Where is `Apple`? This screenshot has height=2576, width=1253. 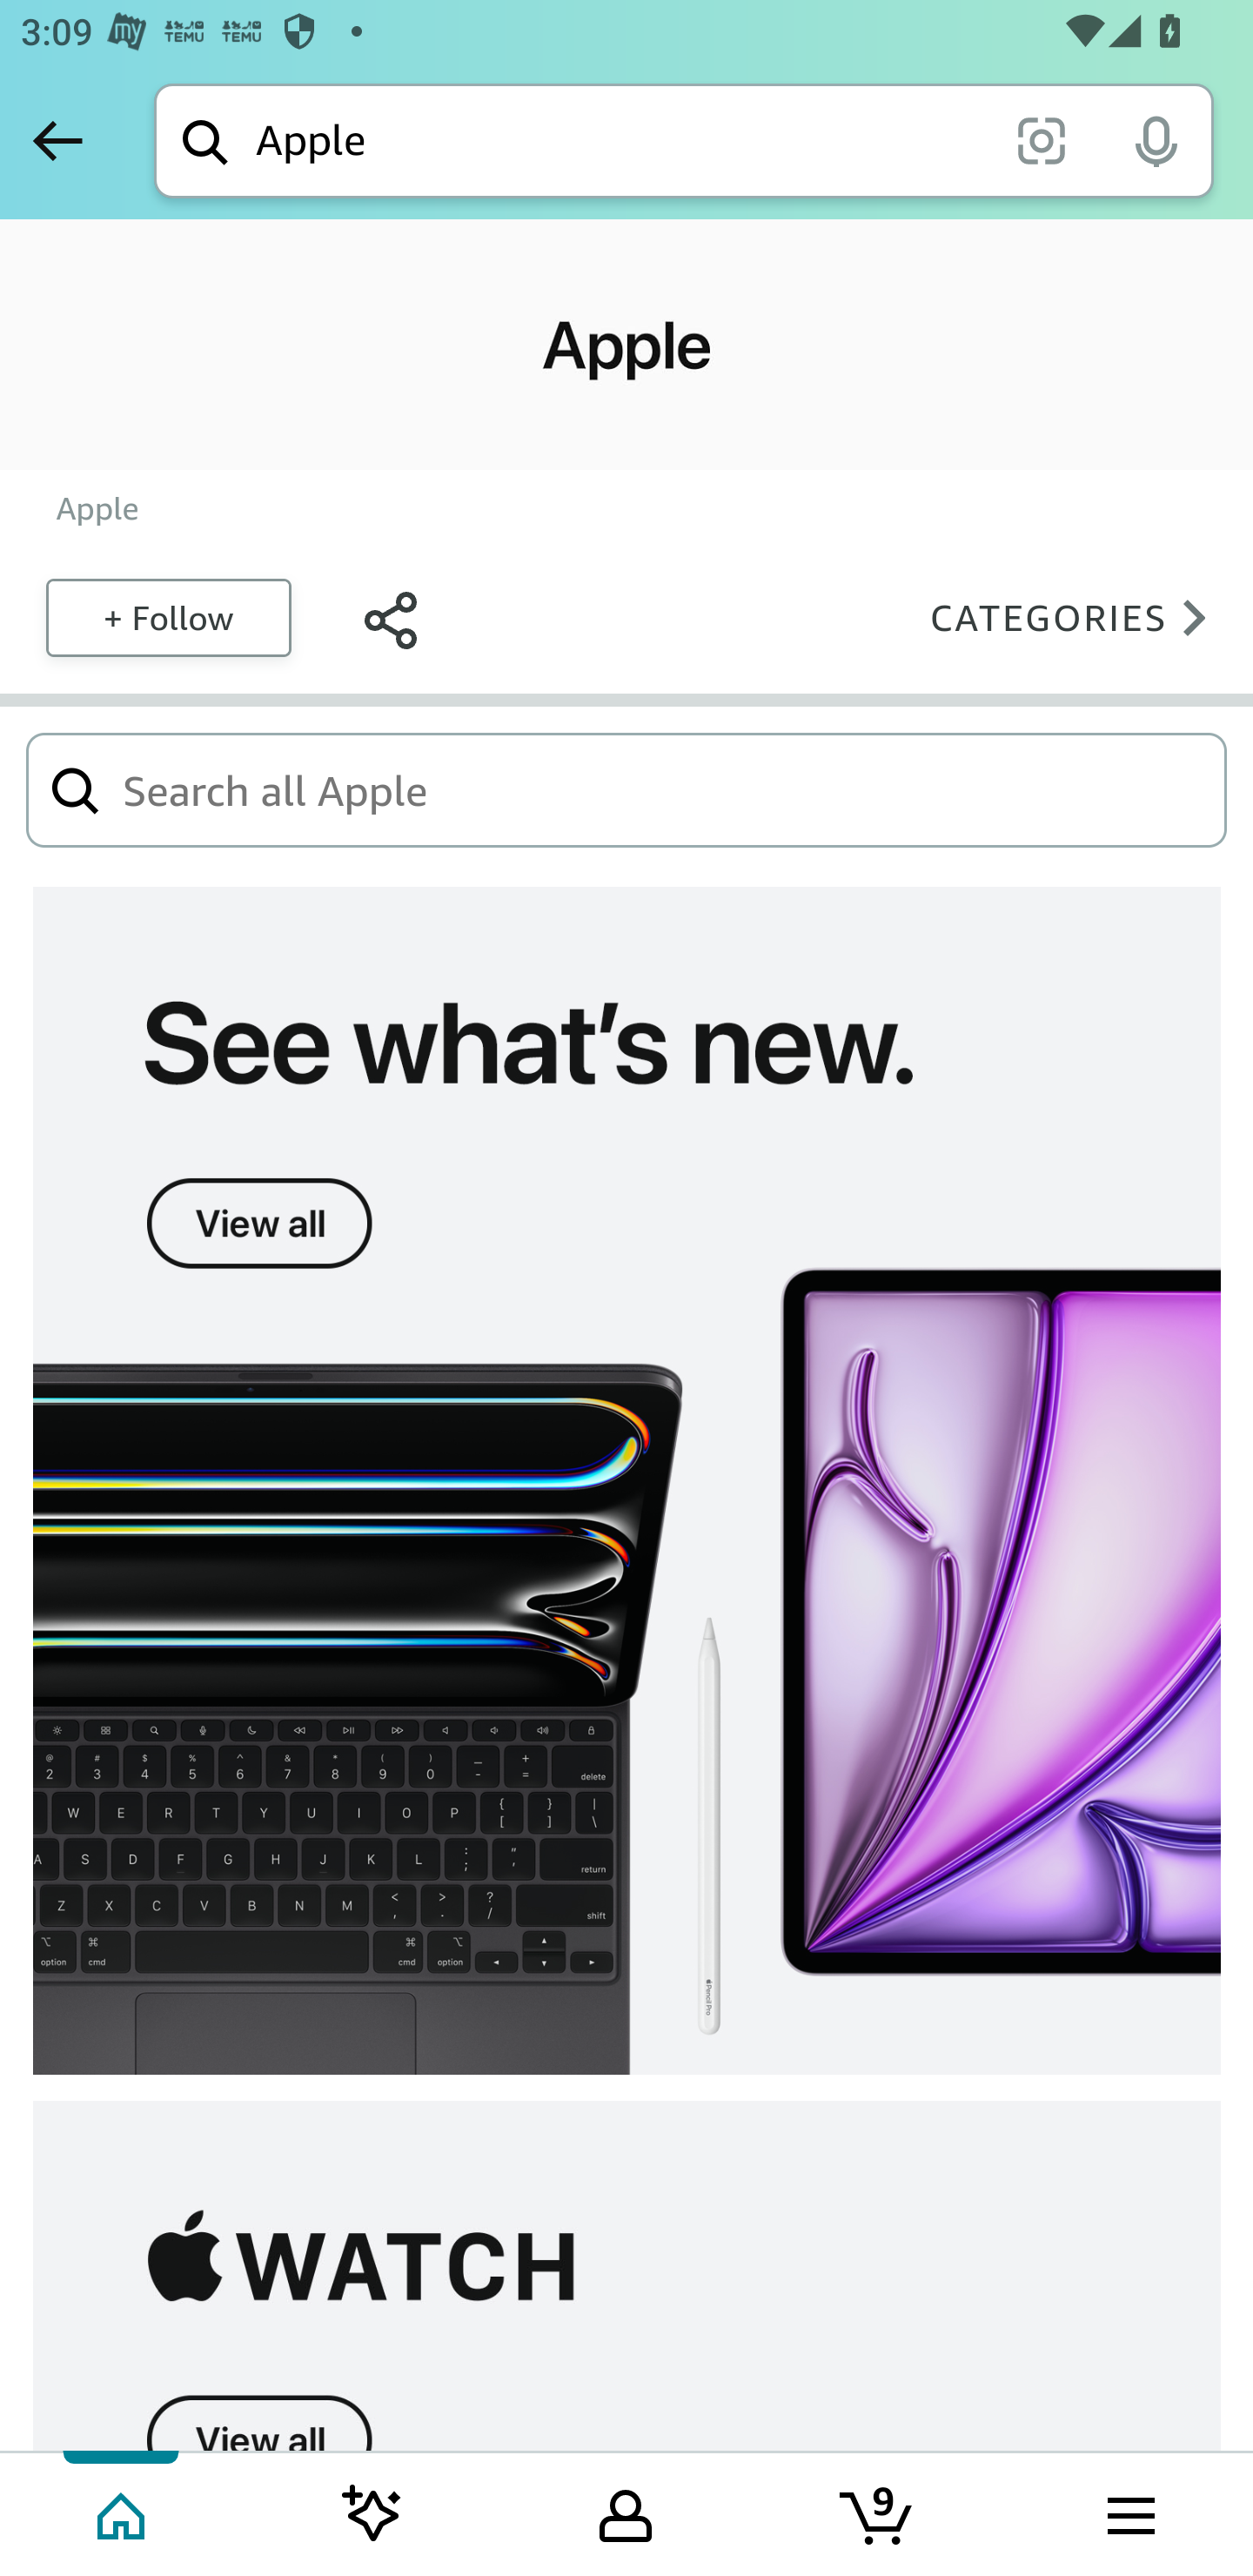 Apple is located at coordinates (97, 508).